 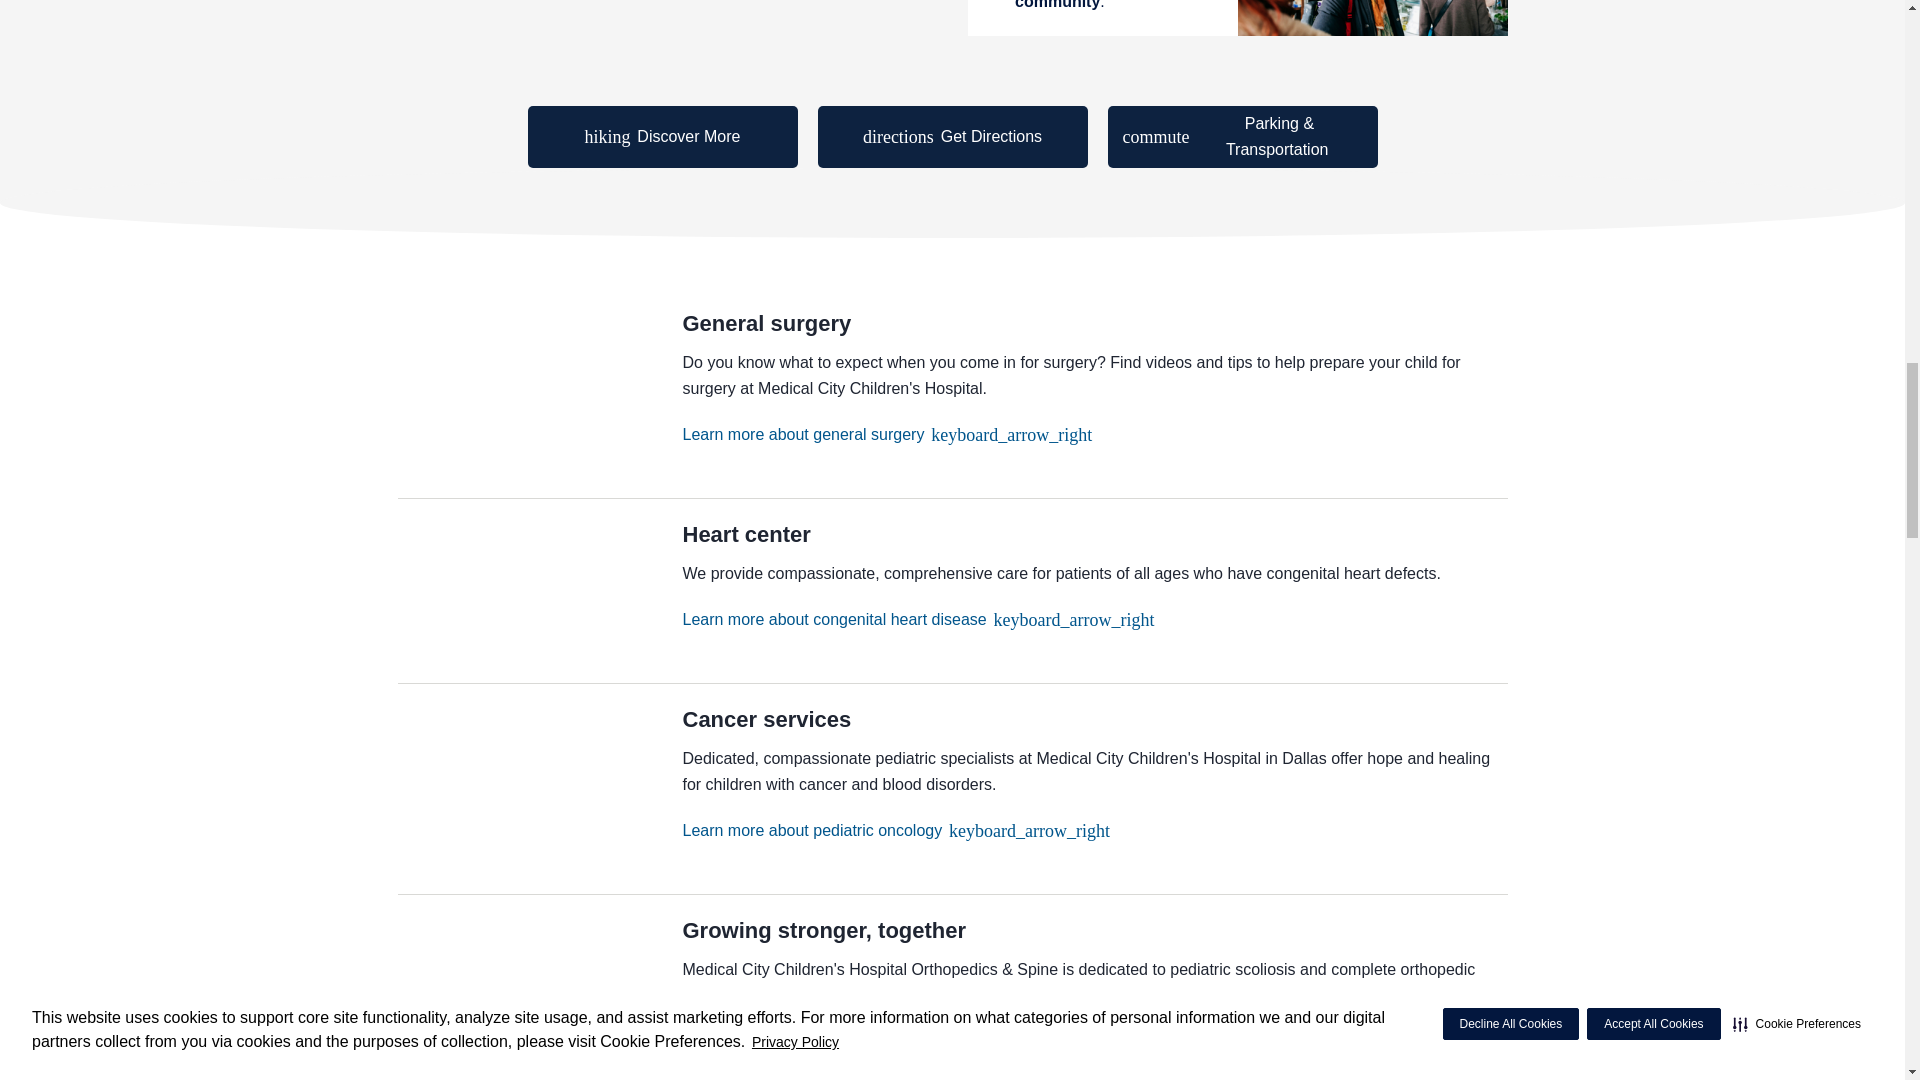 I want to click on Our congenital heart services, so click(x=917, y=619).